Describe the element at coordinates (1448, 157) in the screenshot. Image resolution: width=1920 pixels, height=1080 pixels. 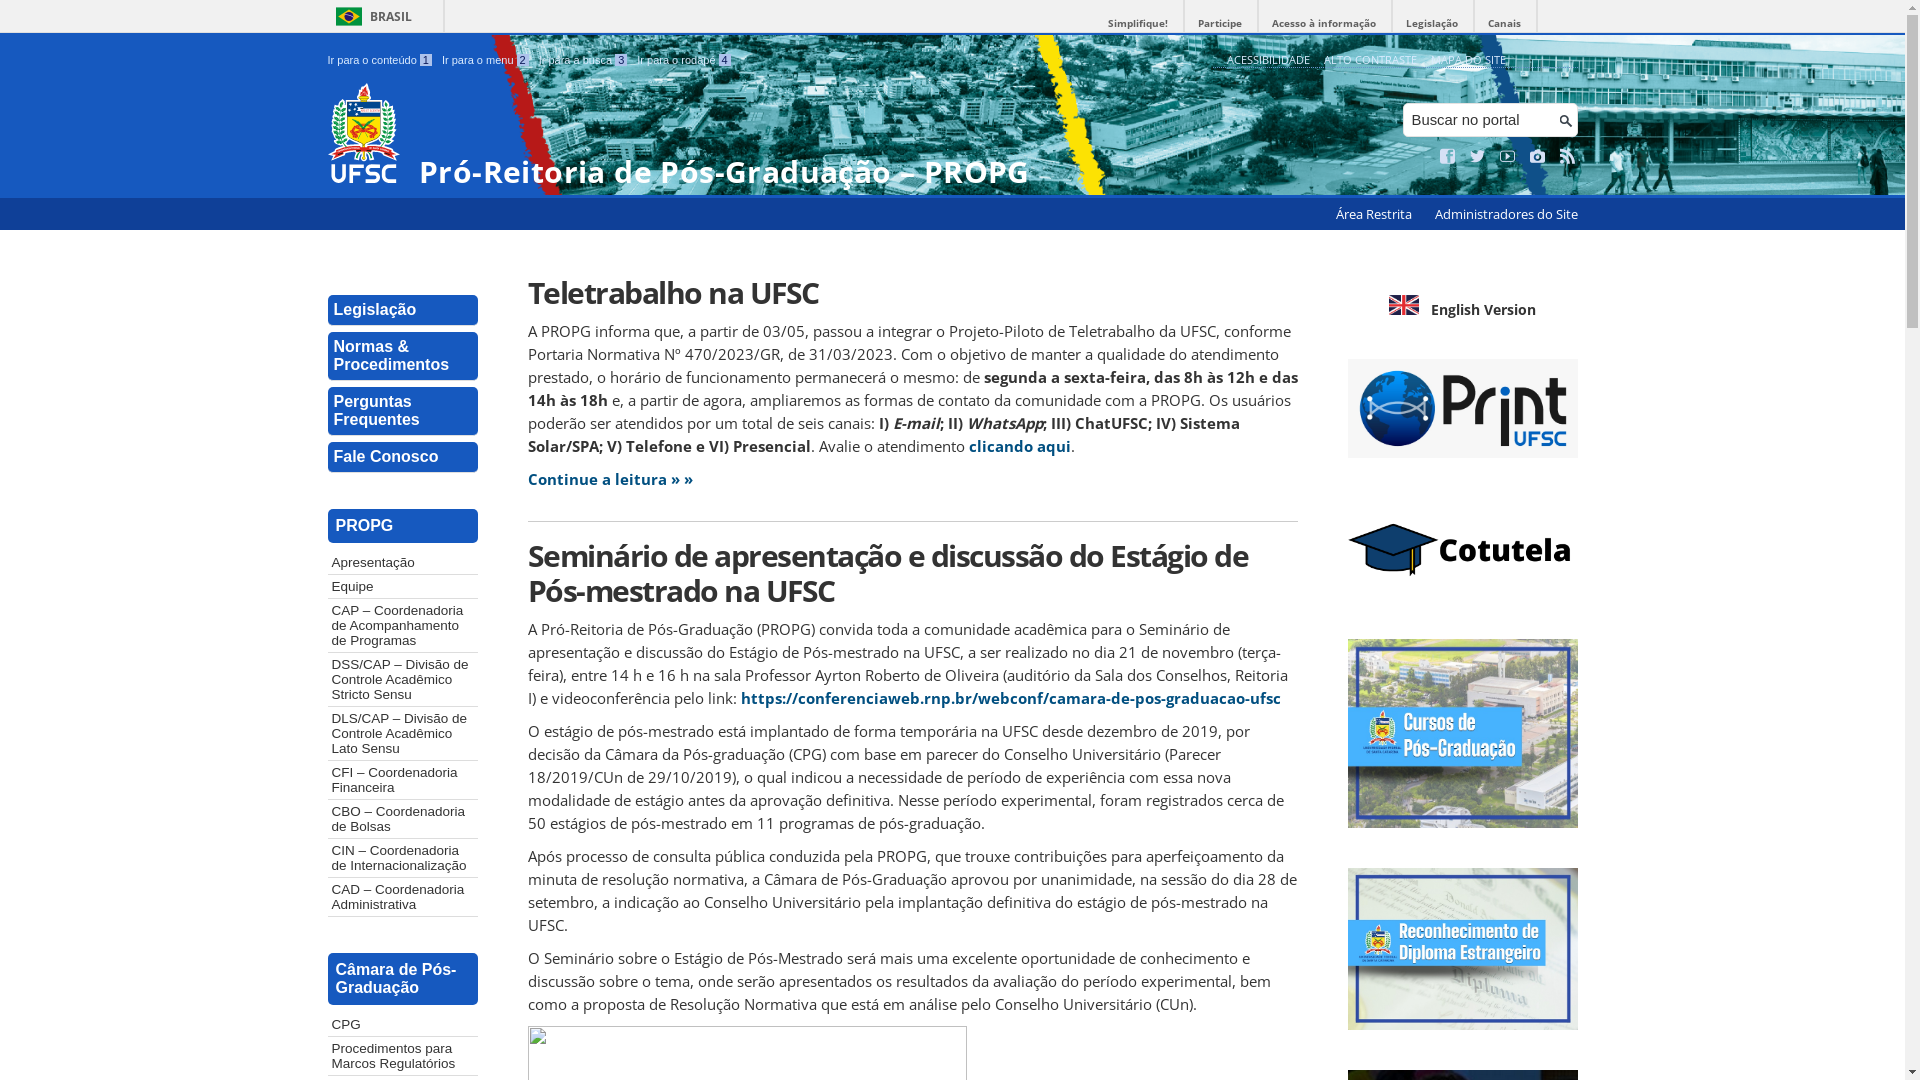
I see `Curta no Facebook` at that location.